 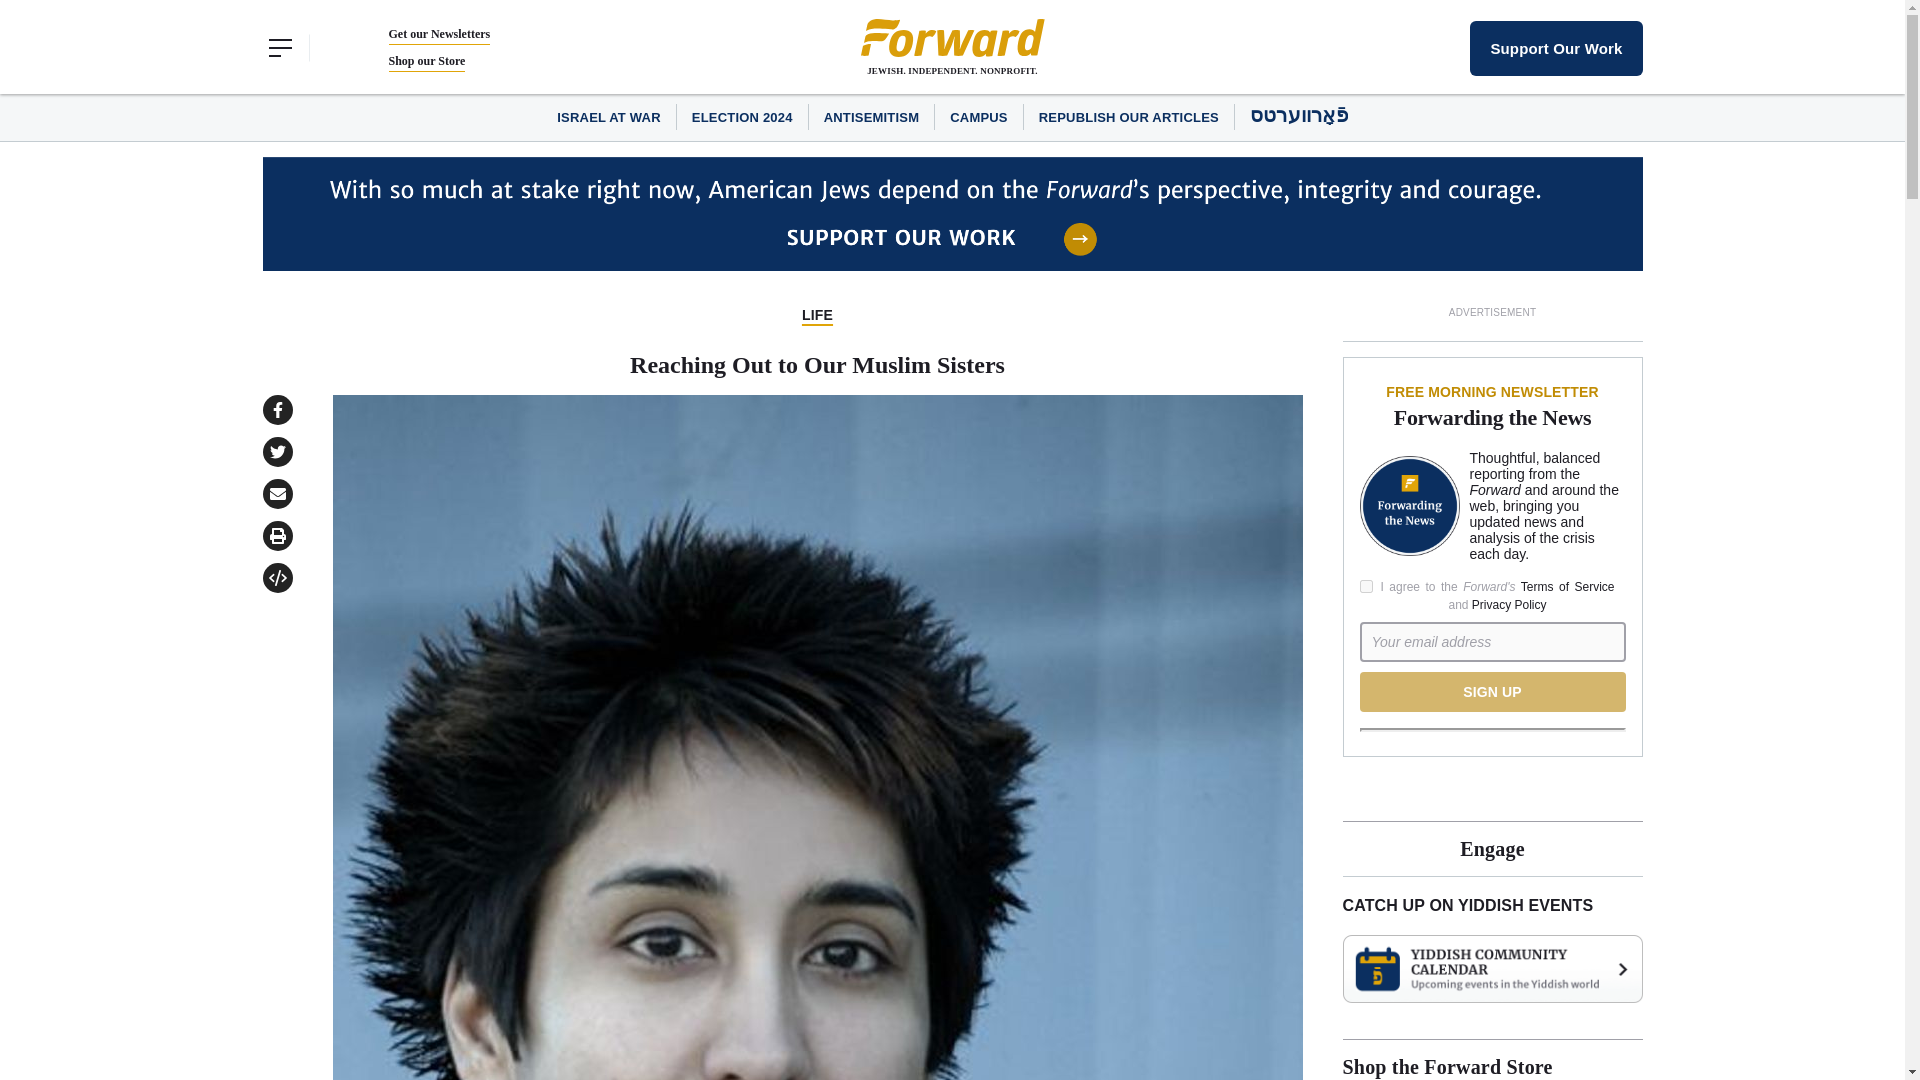 What do you see at coordinates (1366, 586) in the screenshot?
I see `Yes` at bounding box center [1366, 586].